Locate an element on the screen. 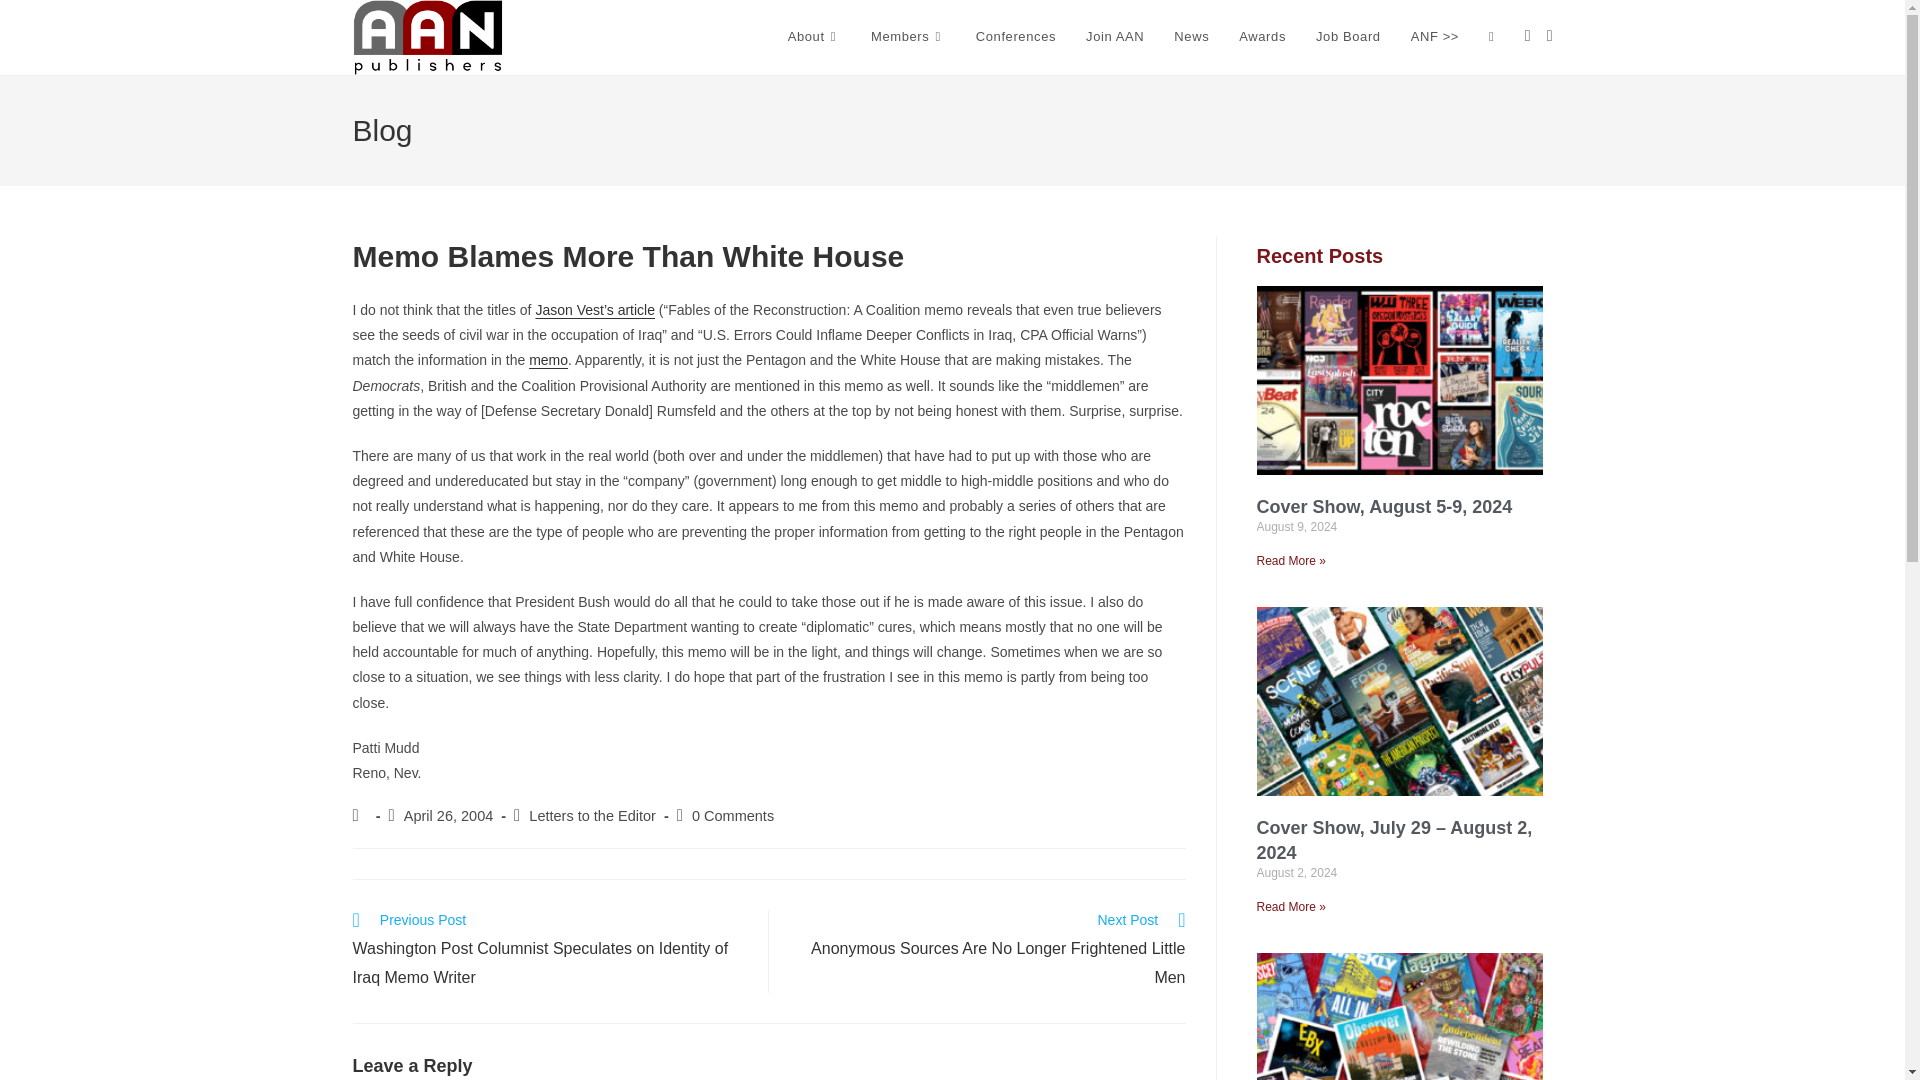 This screenshot has height=1080, width=1920. Job Board is located at coordinates (1348, 37).